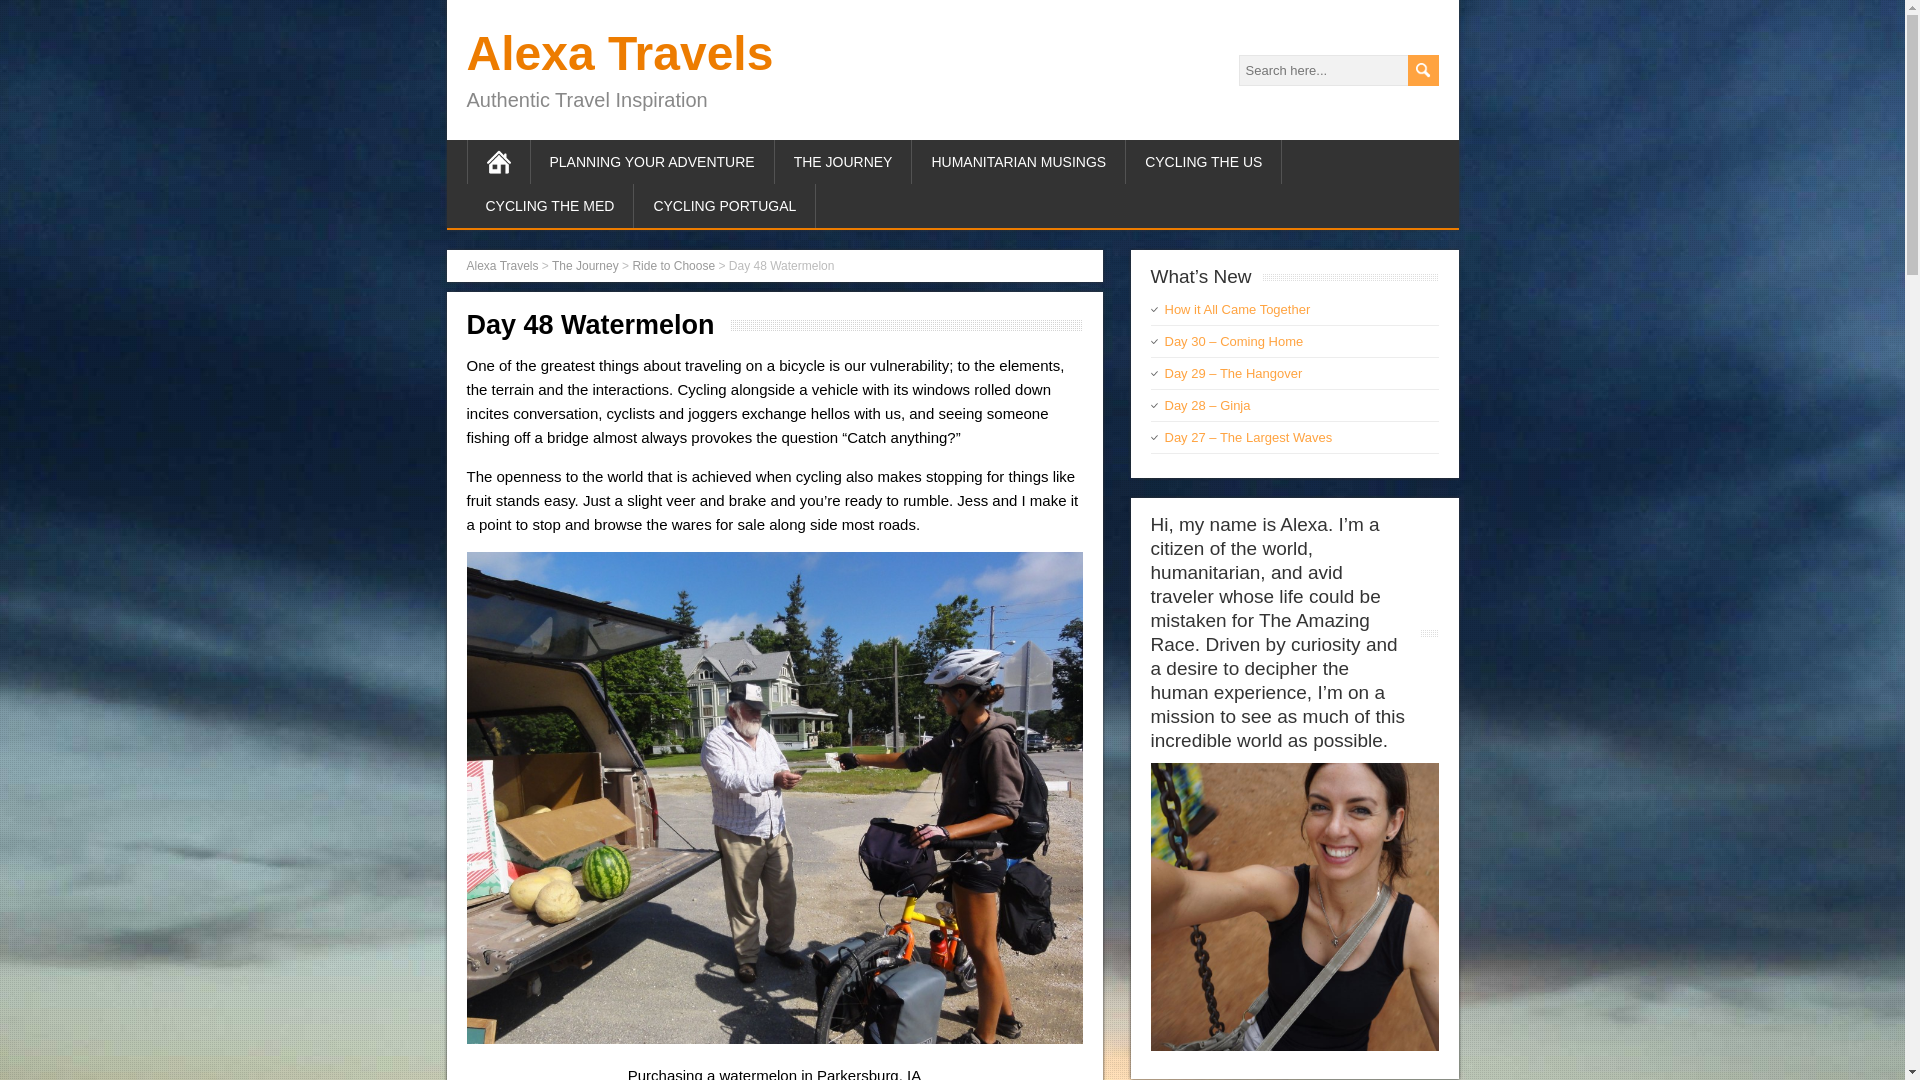 The image size is (1920, 1080). What do you see at coordinates (1018, 162) in the screenshot?
I see `HUMANITARIAN MUSINGS` at bounding box center [1018, 162].